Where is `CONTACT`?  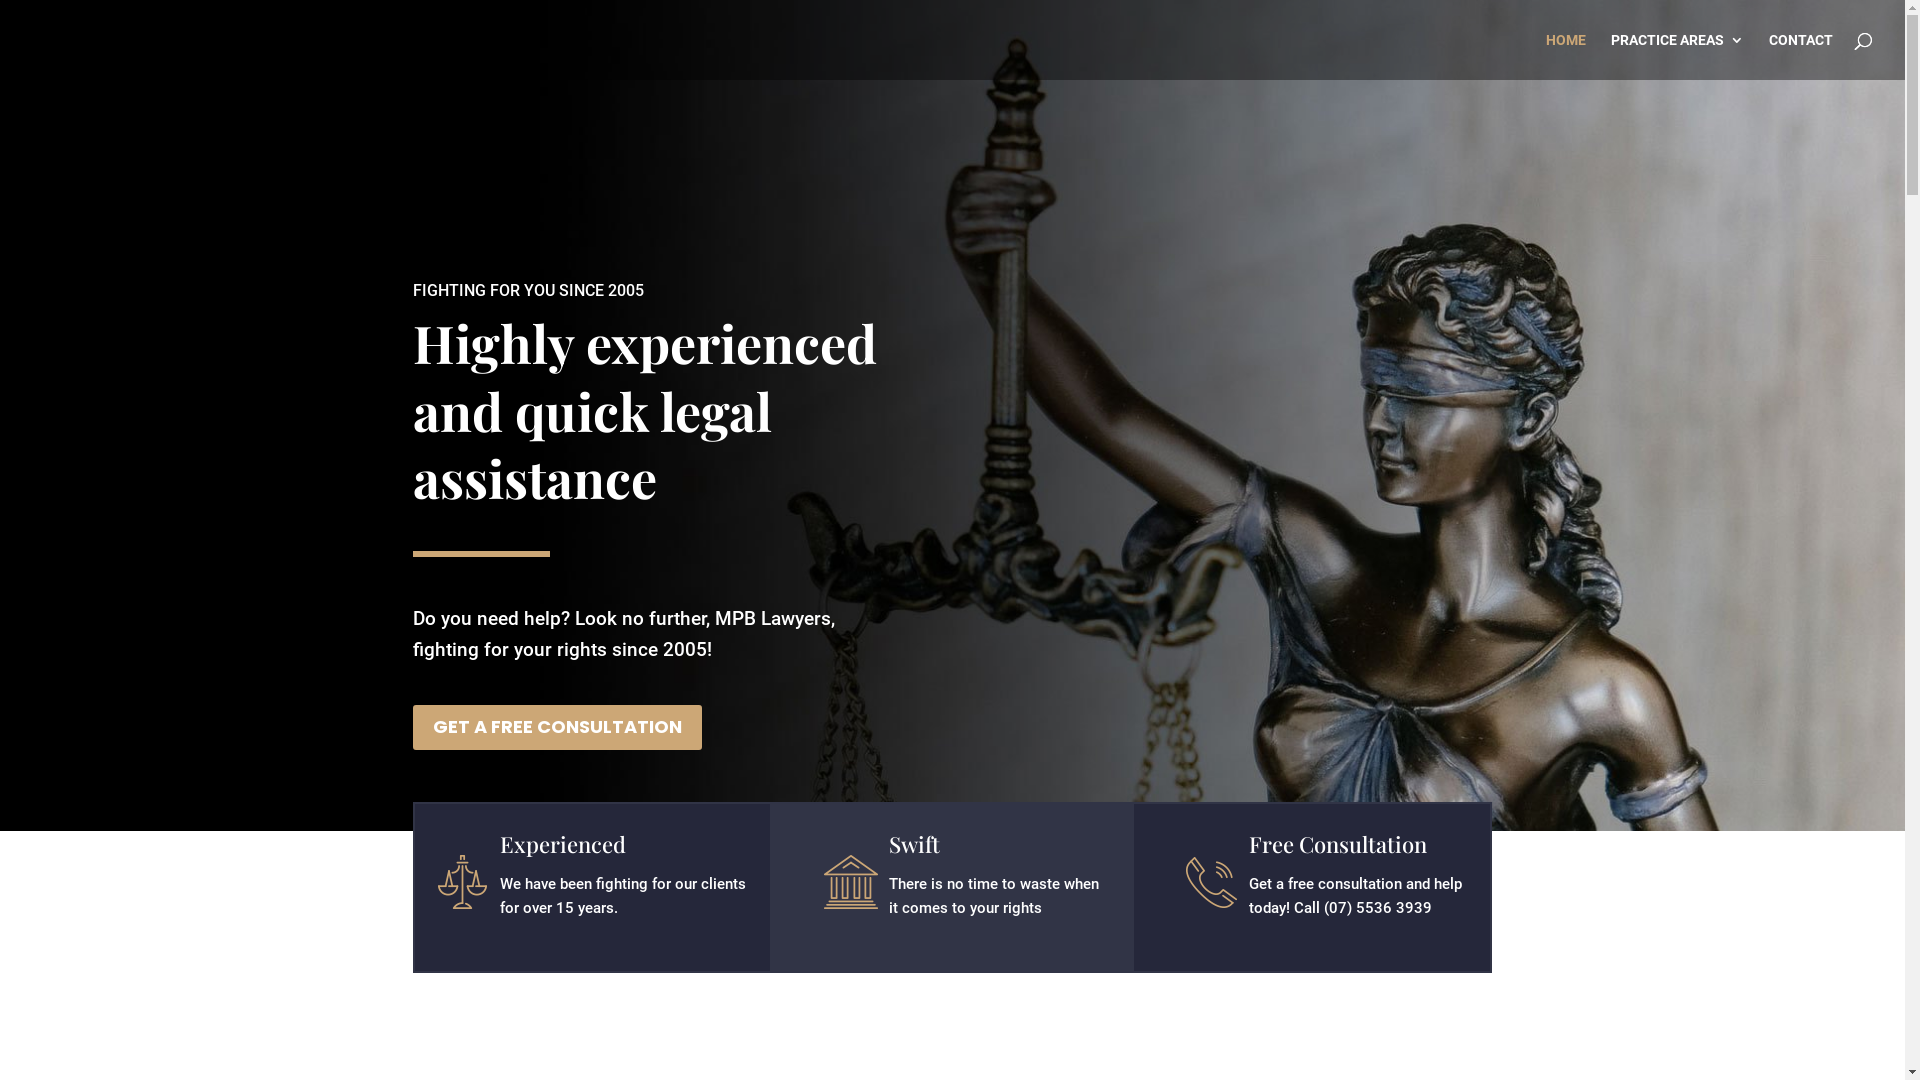 CONTACT is located at coordinates (1801, 56).